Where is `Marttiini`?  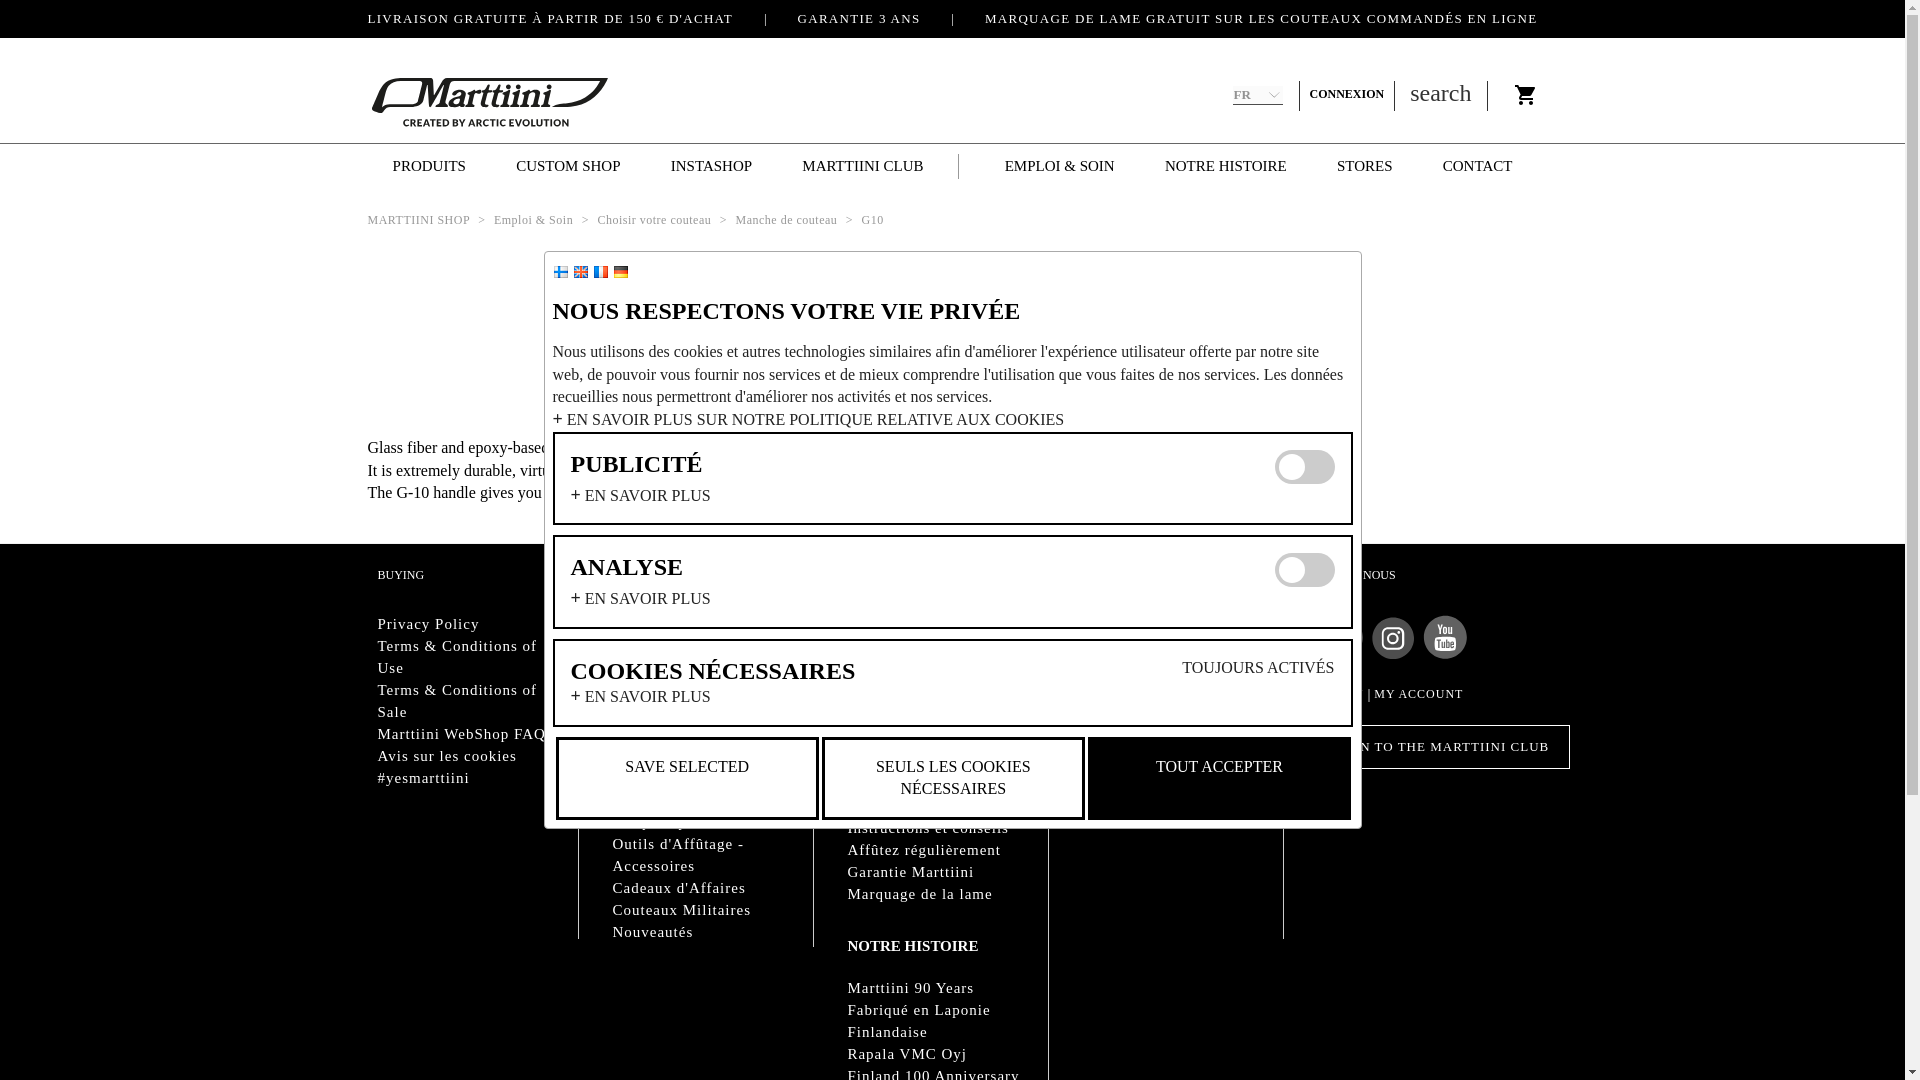 Marttiini is located at coordinates (490, 101).